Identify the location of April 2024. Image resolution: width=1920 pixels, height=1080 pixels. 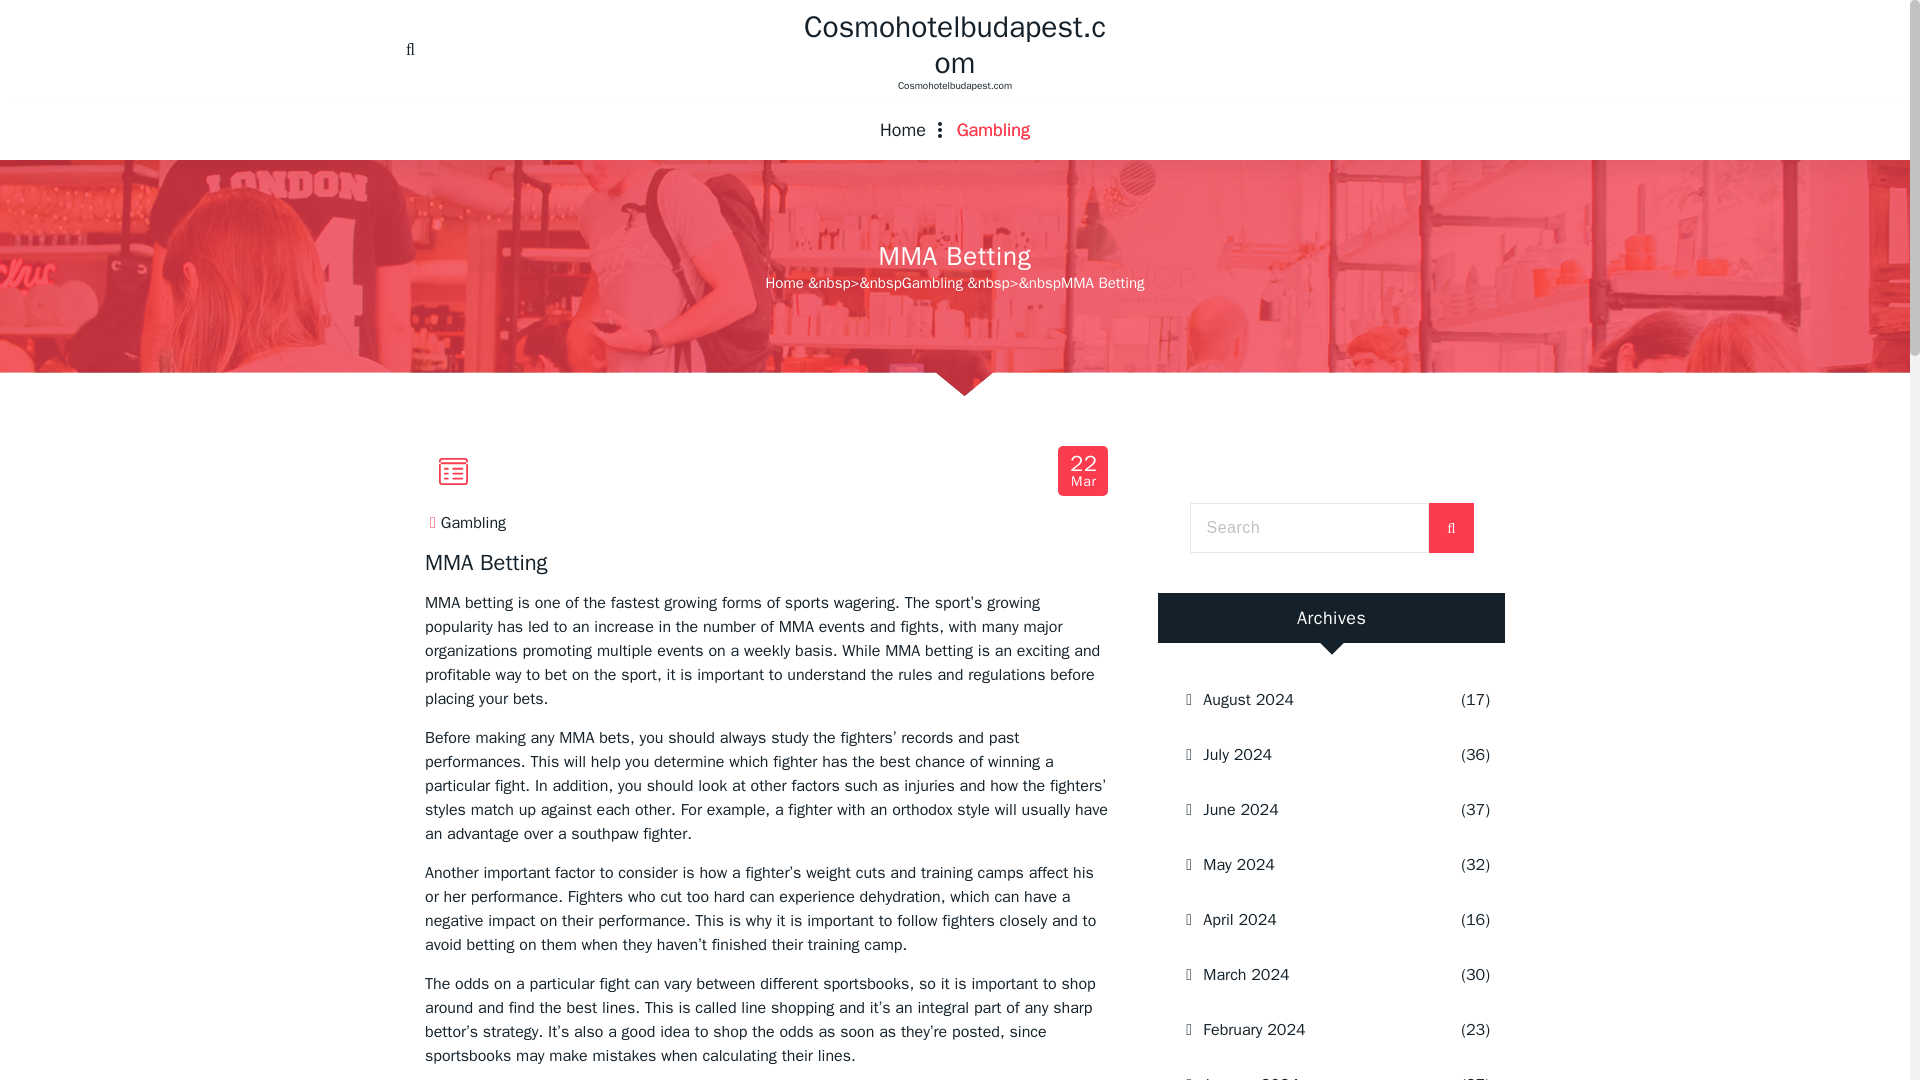
(1306, 920).